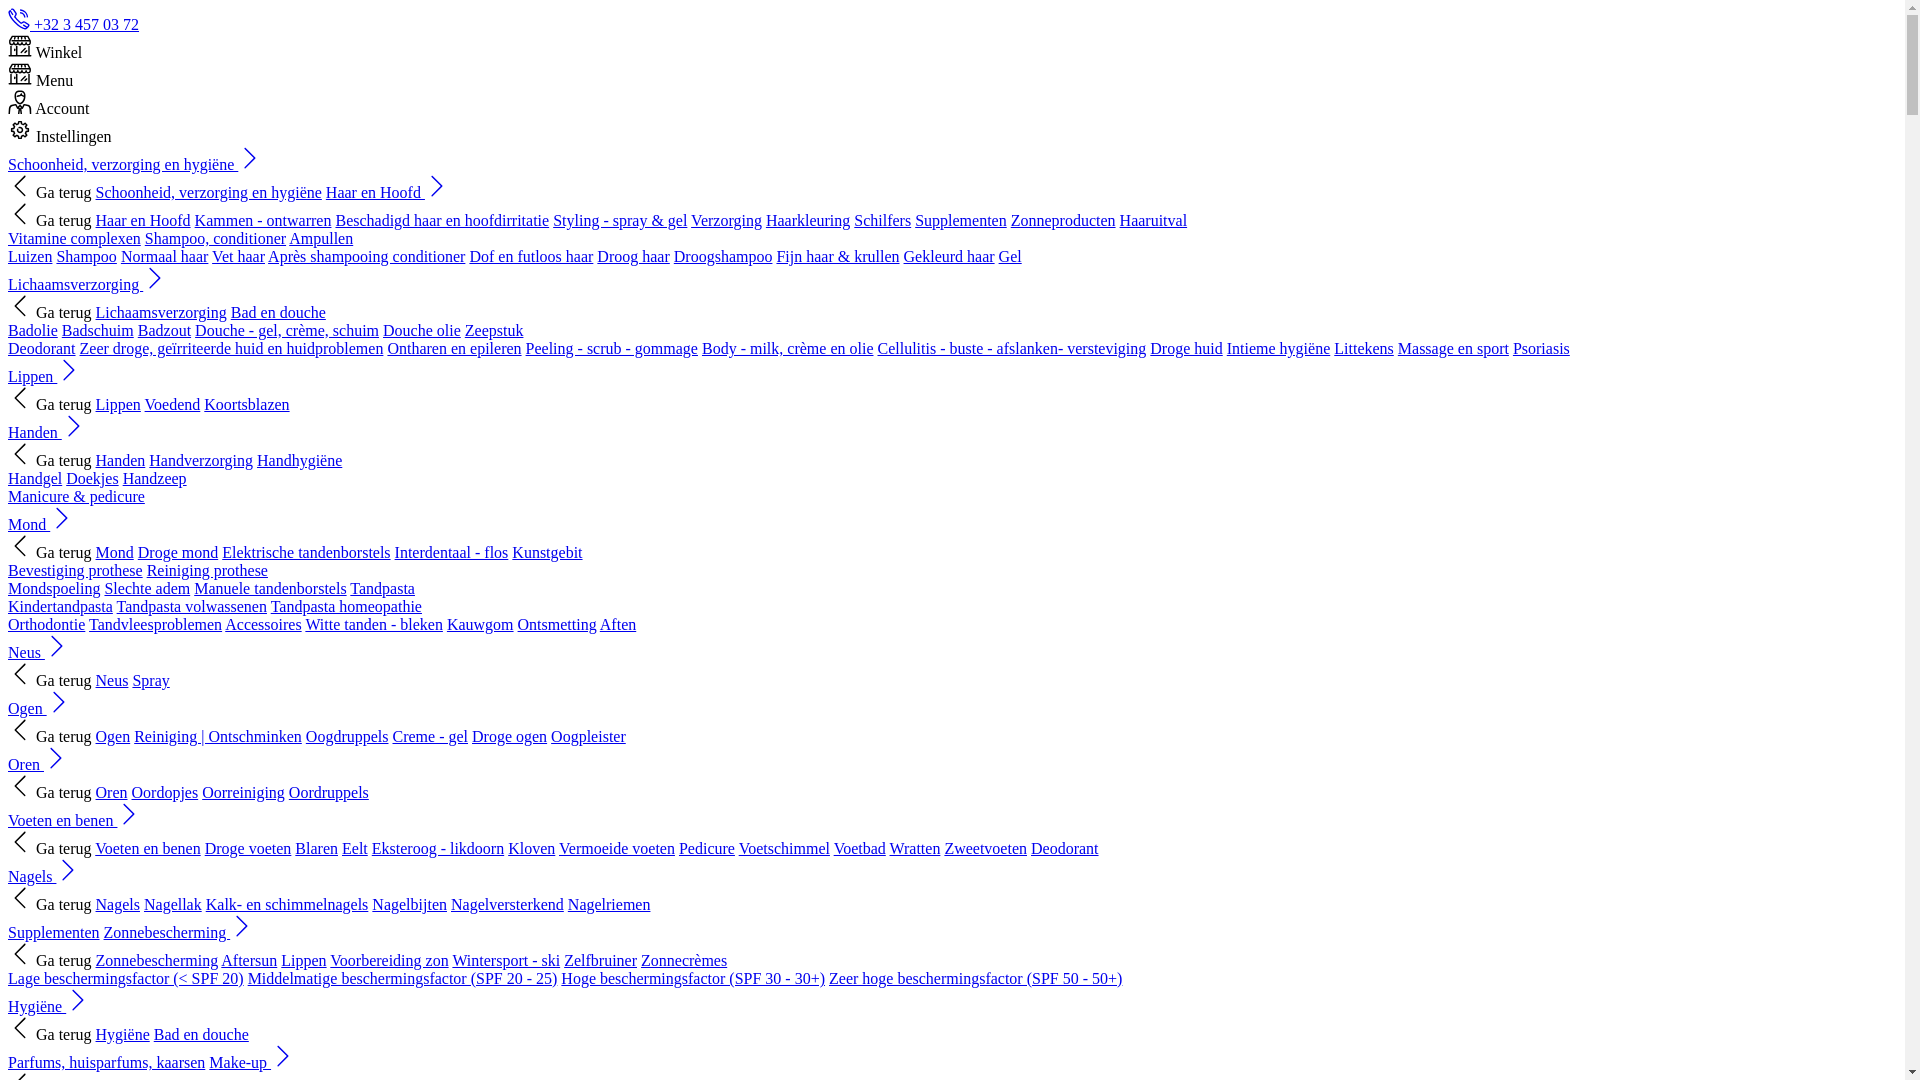 Image resolution: width=1920 pixels, height=1080 pixels. Describe the element at coordinates (173, 404) in the screenshot. I see `Voedend` at that location.